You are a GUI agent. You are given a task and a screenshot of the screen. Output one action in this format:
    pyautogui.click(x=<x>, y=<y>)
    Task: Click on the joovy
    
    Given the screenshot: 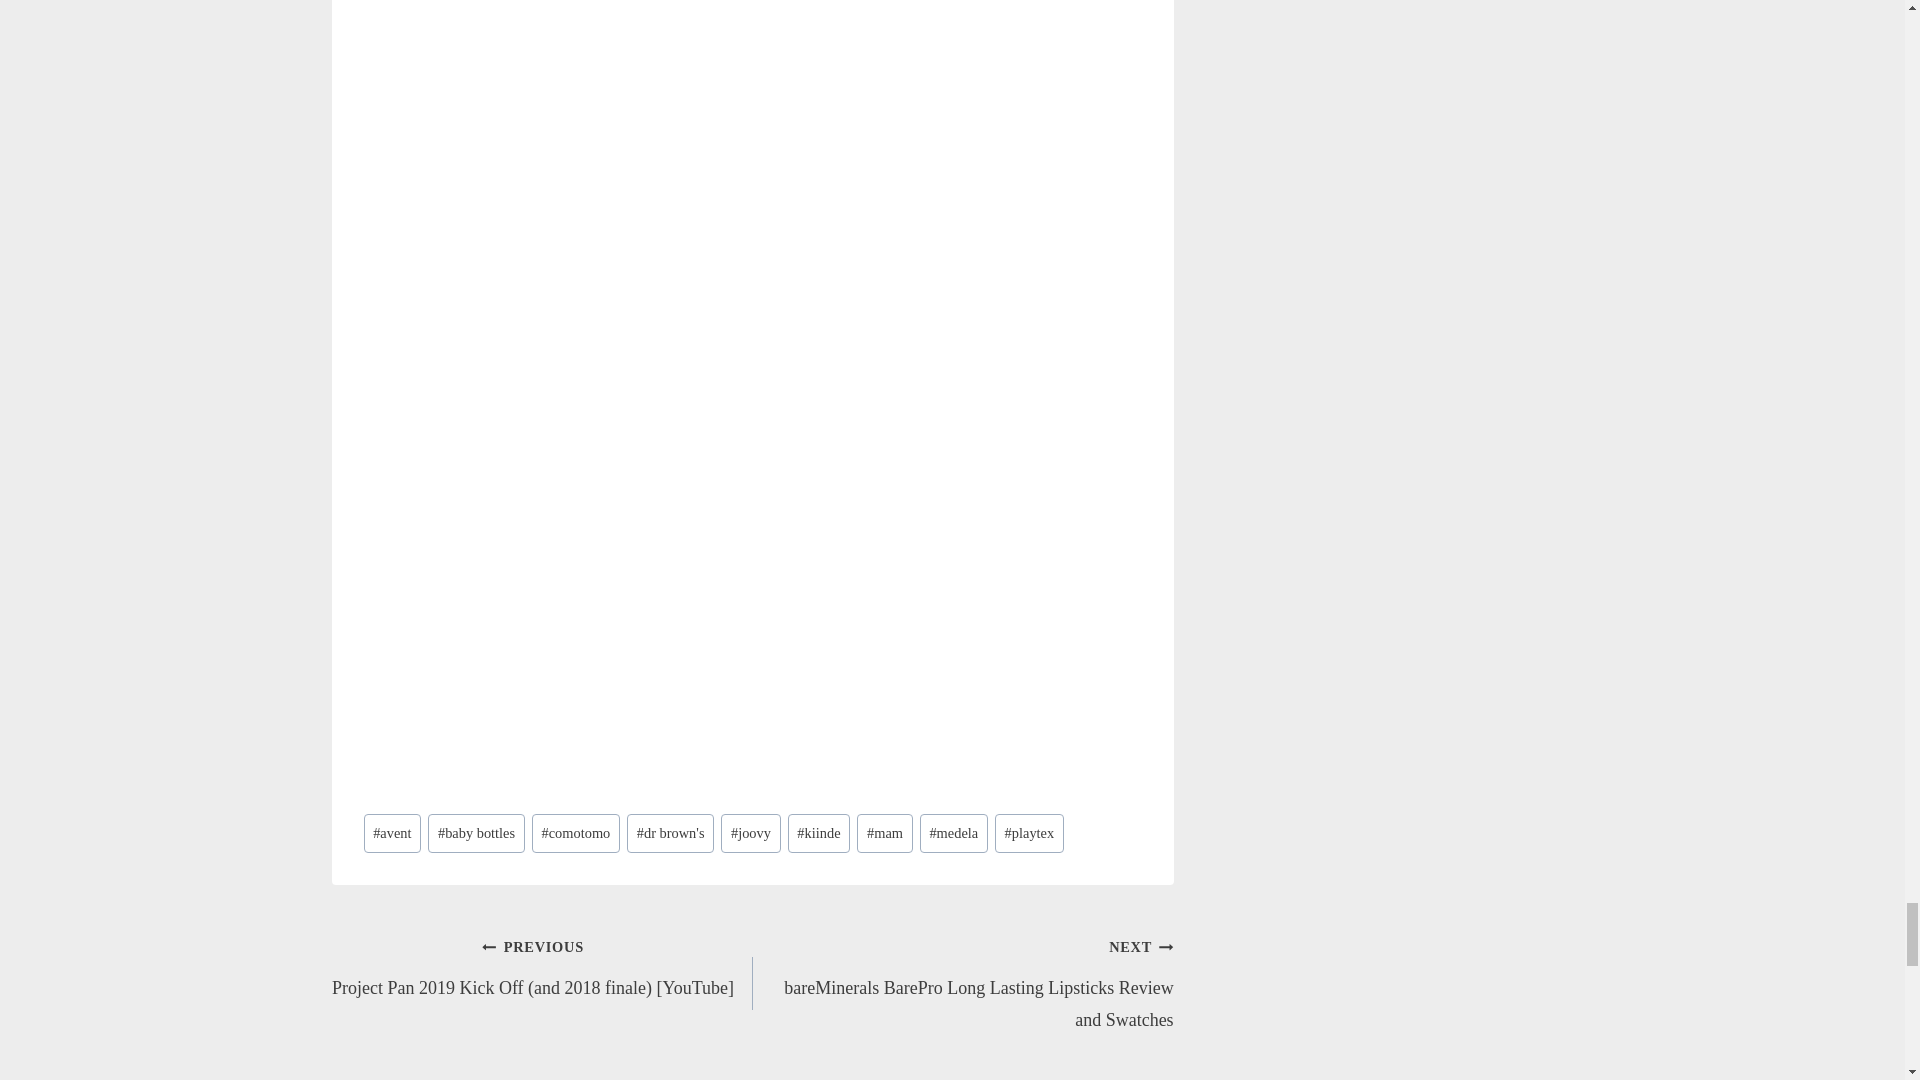 What is the action you would take?
    pyautogui.click(x=750, y=834)
    